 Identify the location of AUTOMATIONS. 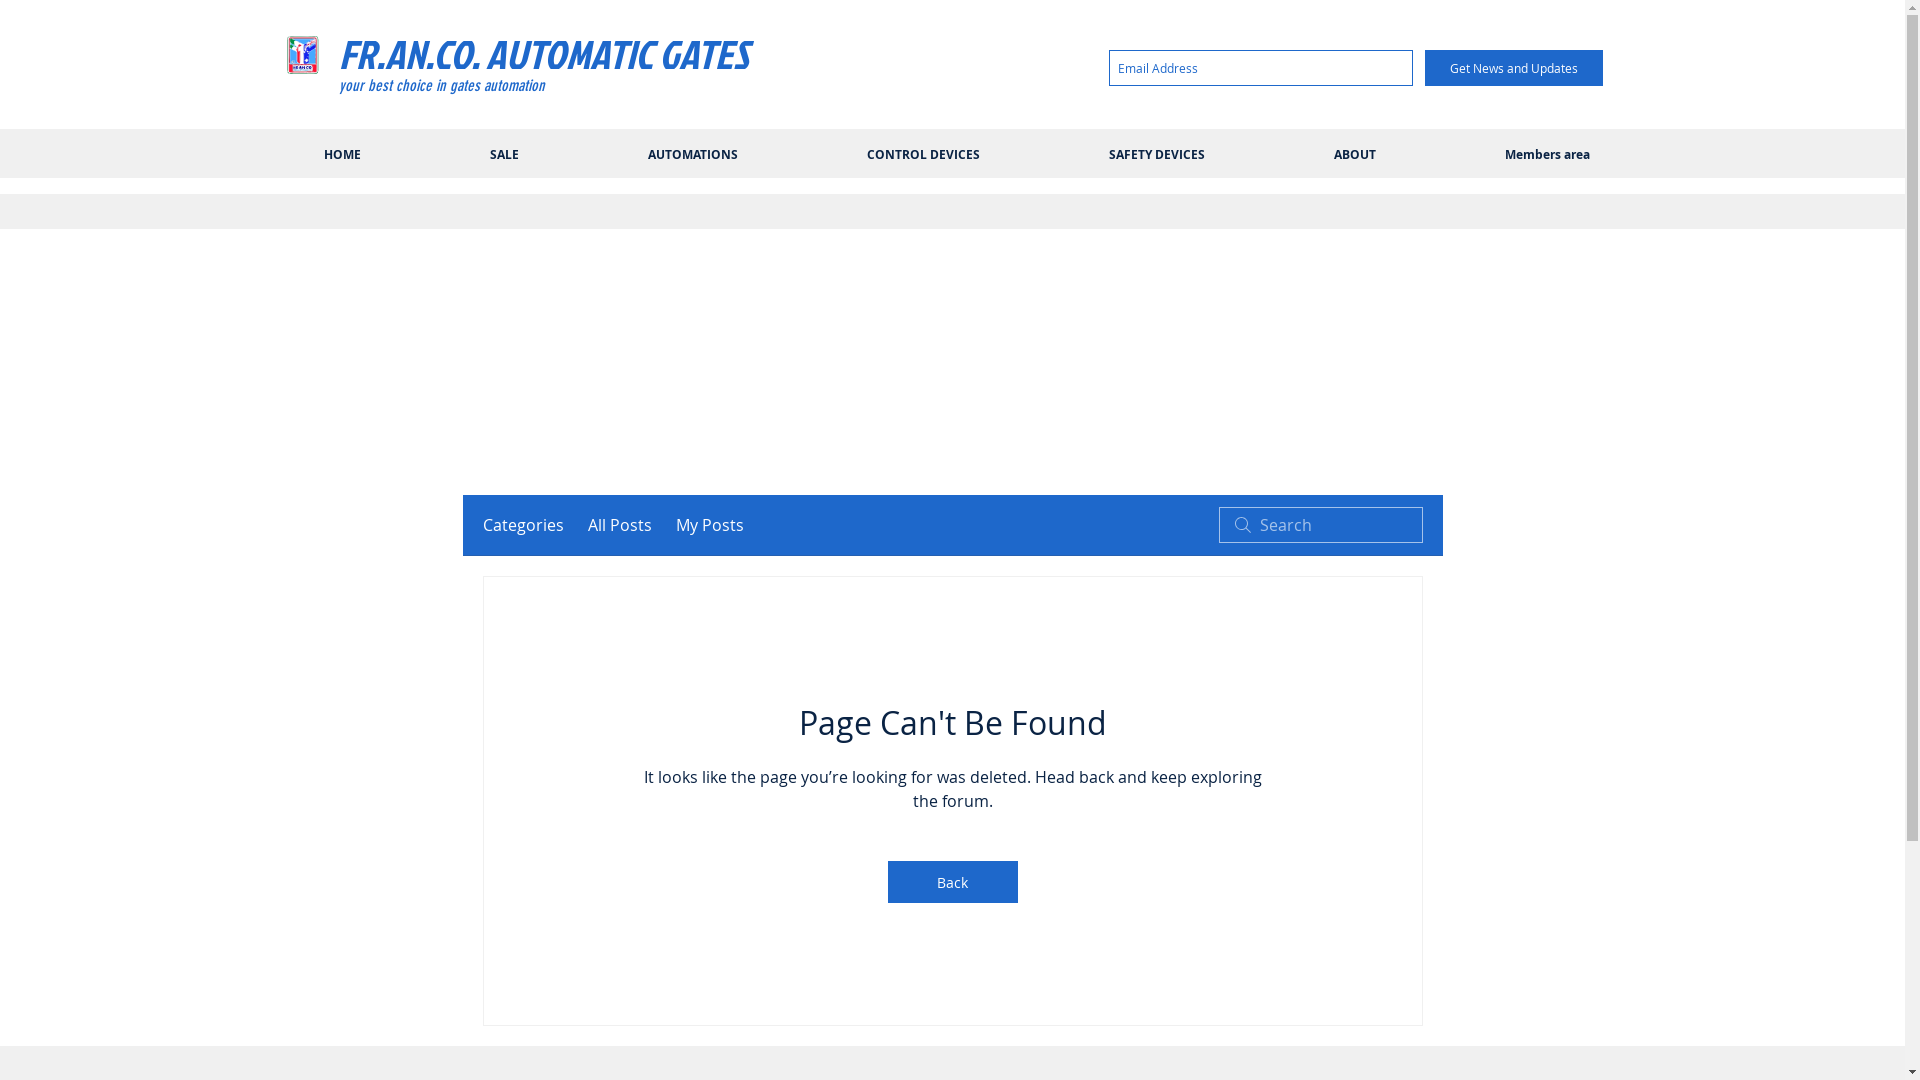
(694, 155).